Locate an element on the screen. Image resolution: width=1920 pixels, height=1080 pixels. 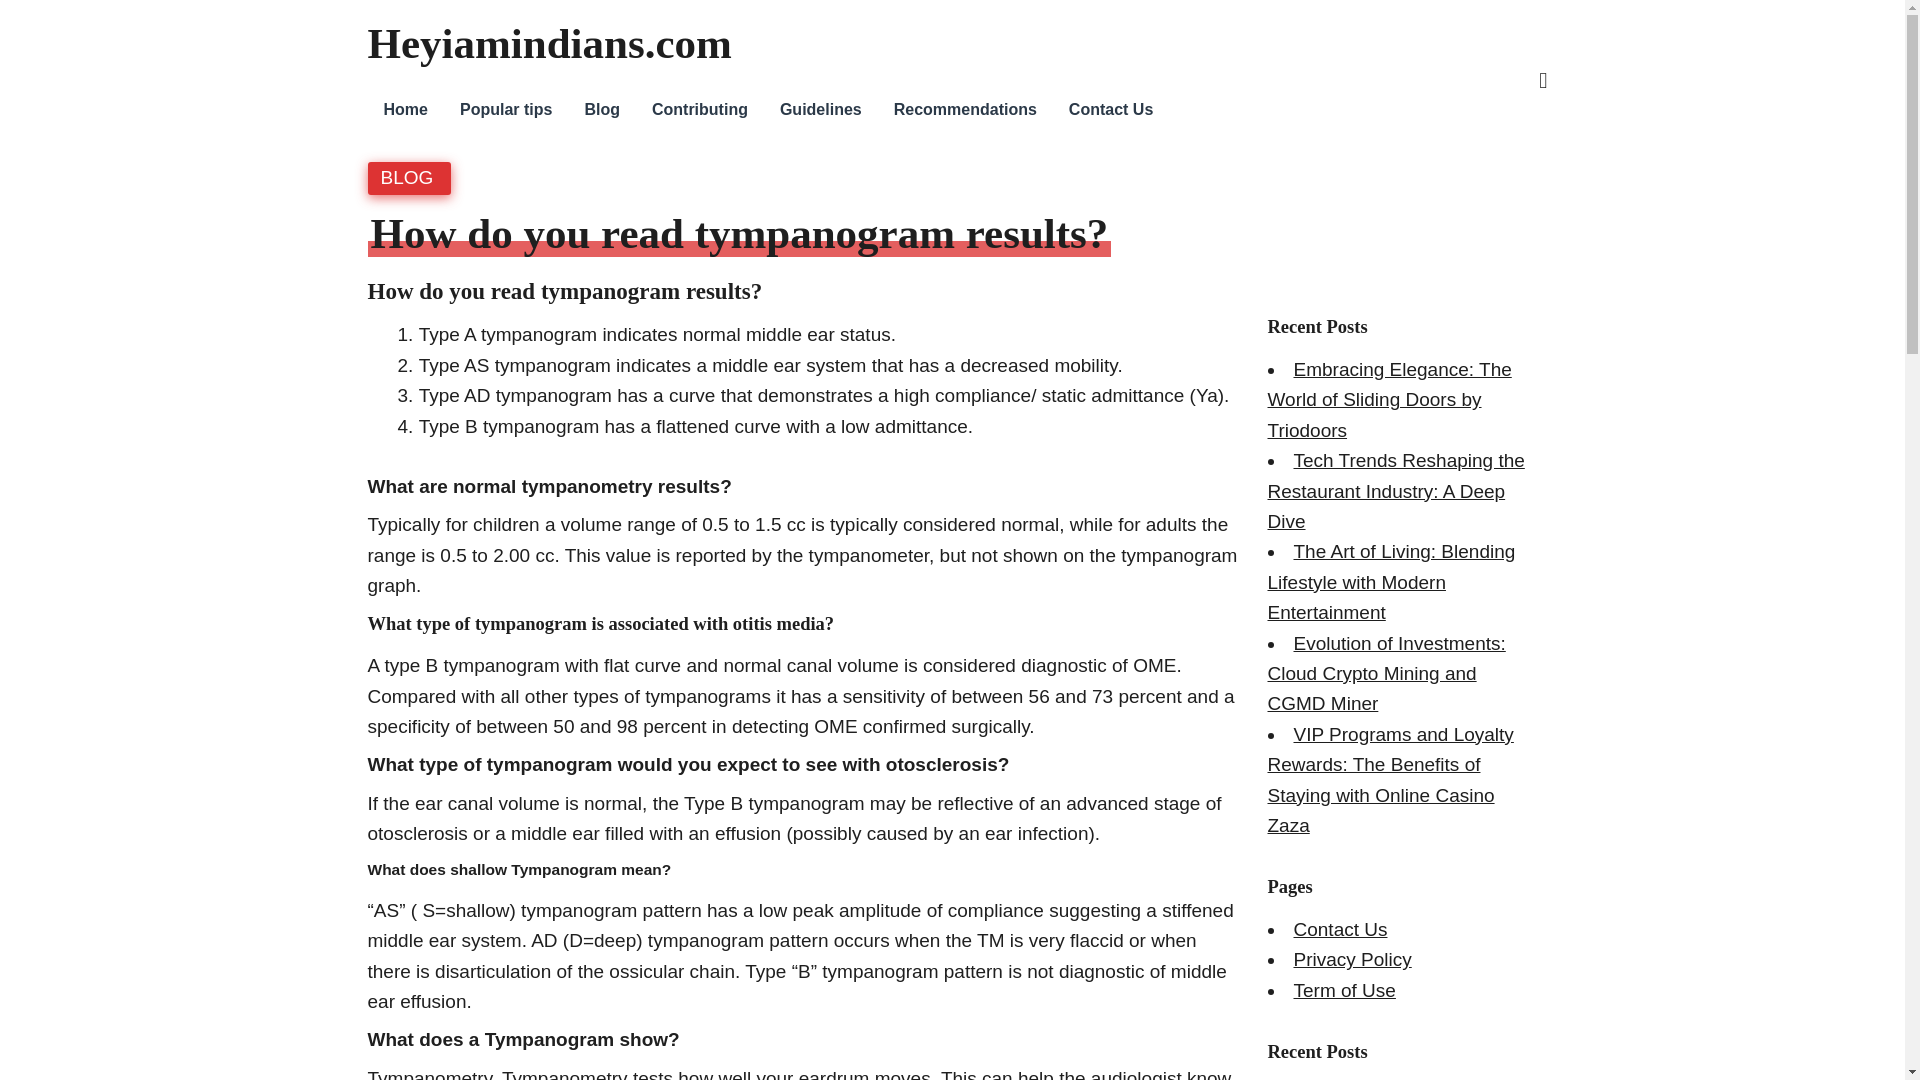
Contact Us is located at coordinates (1110, 110).